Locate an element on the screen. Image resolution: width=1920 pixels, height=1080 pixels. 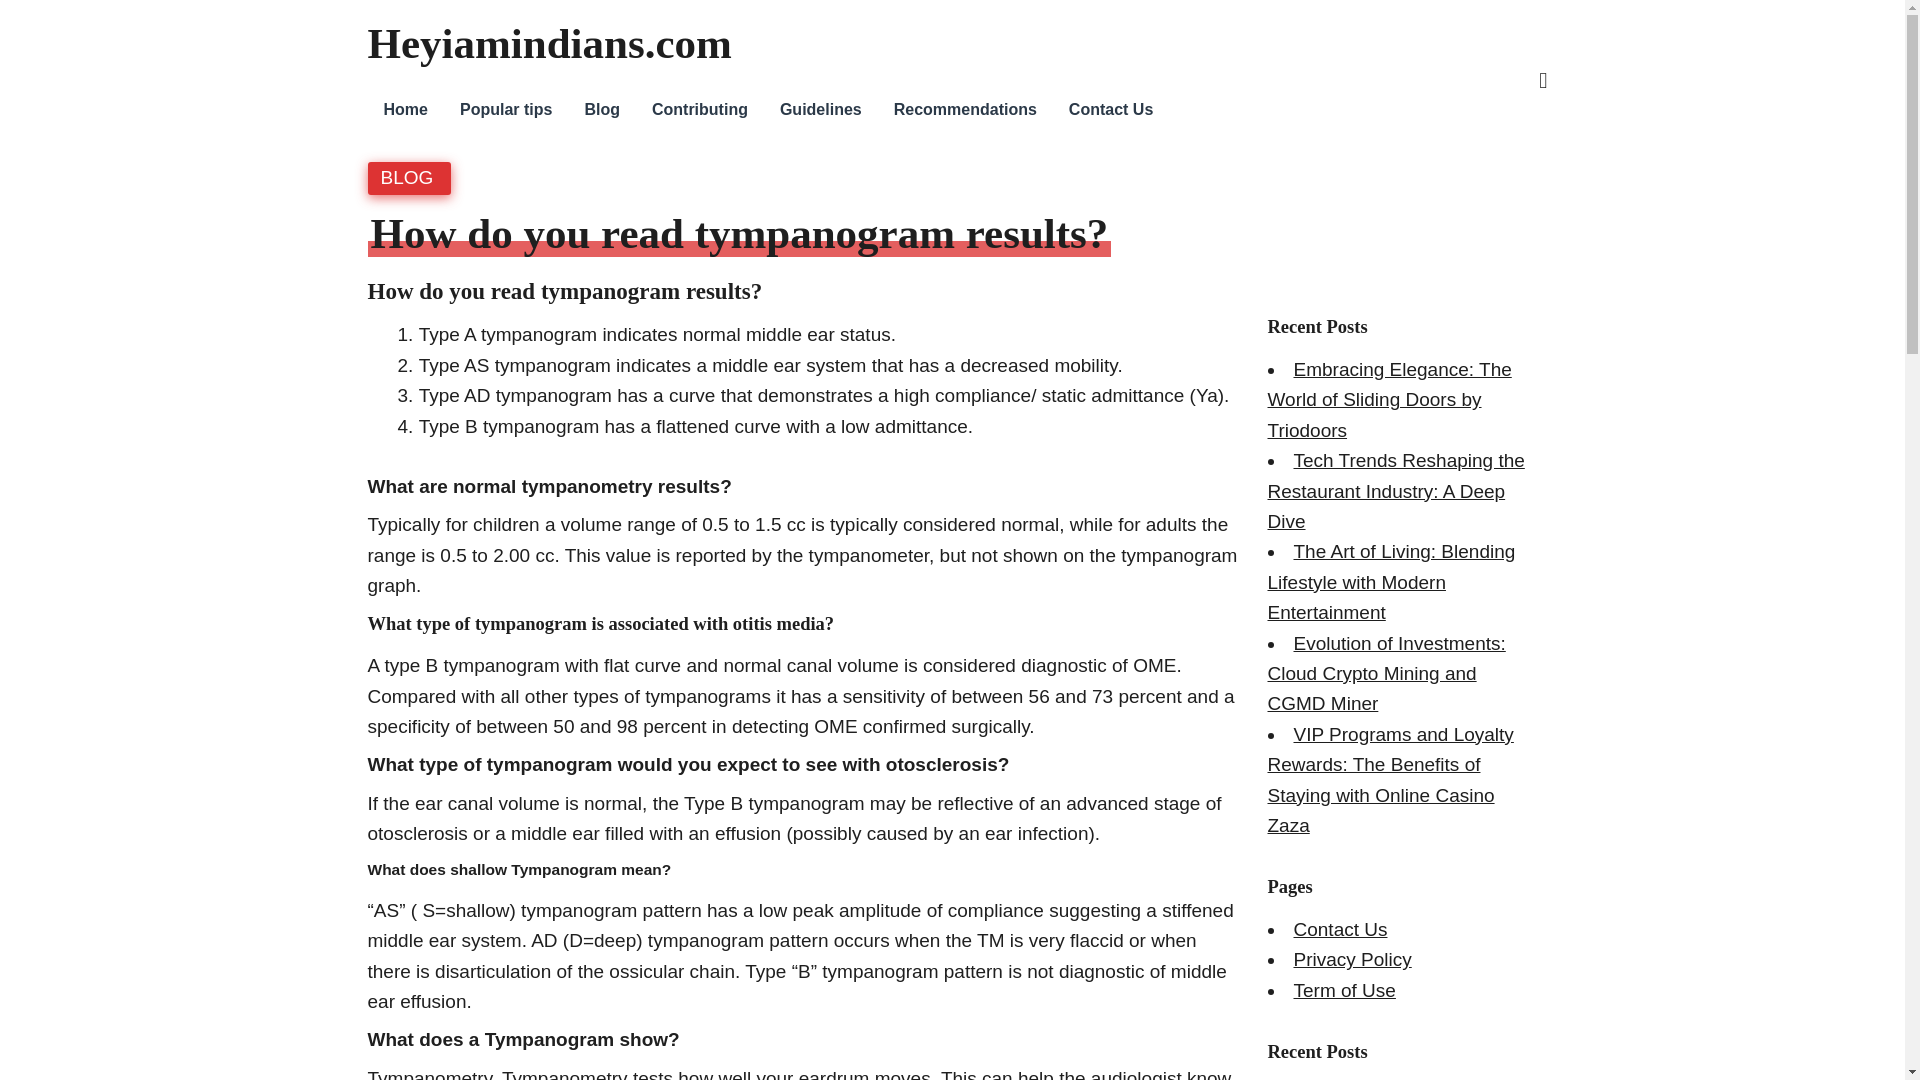
Contact Us is located at coordinates (1110, 110).